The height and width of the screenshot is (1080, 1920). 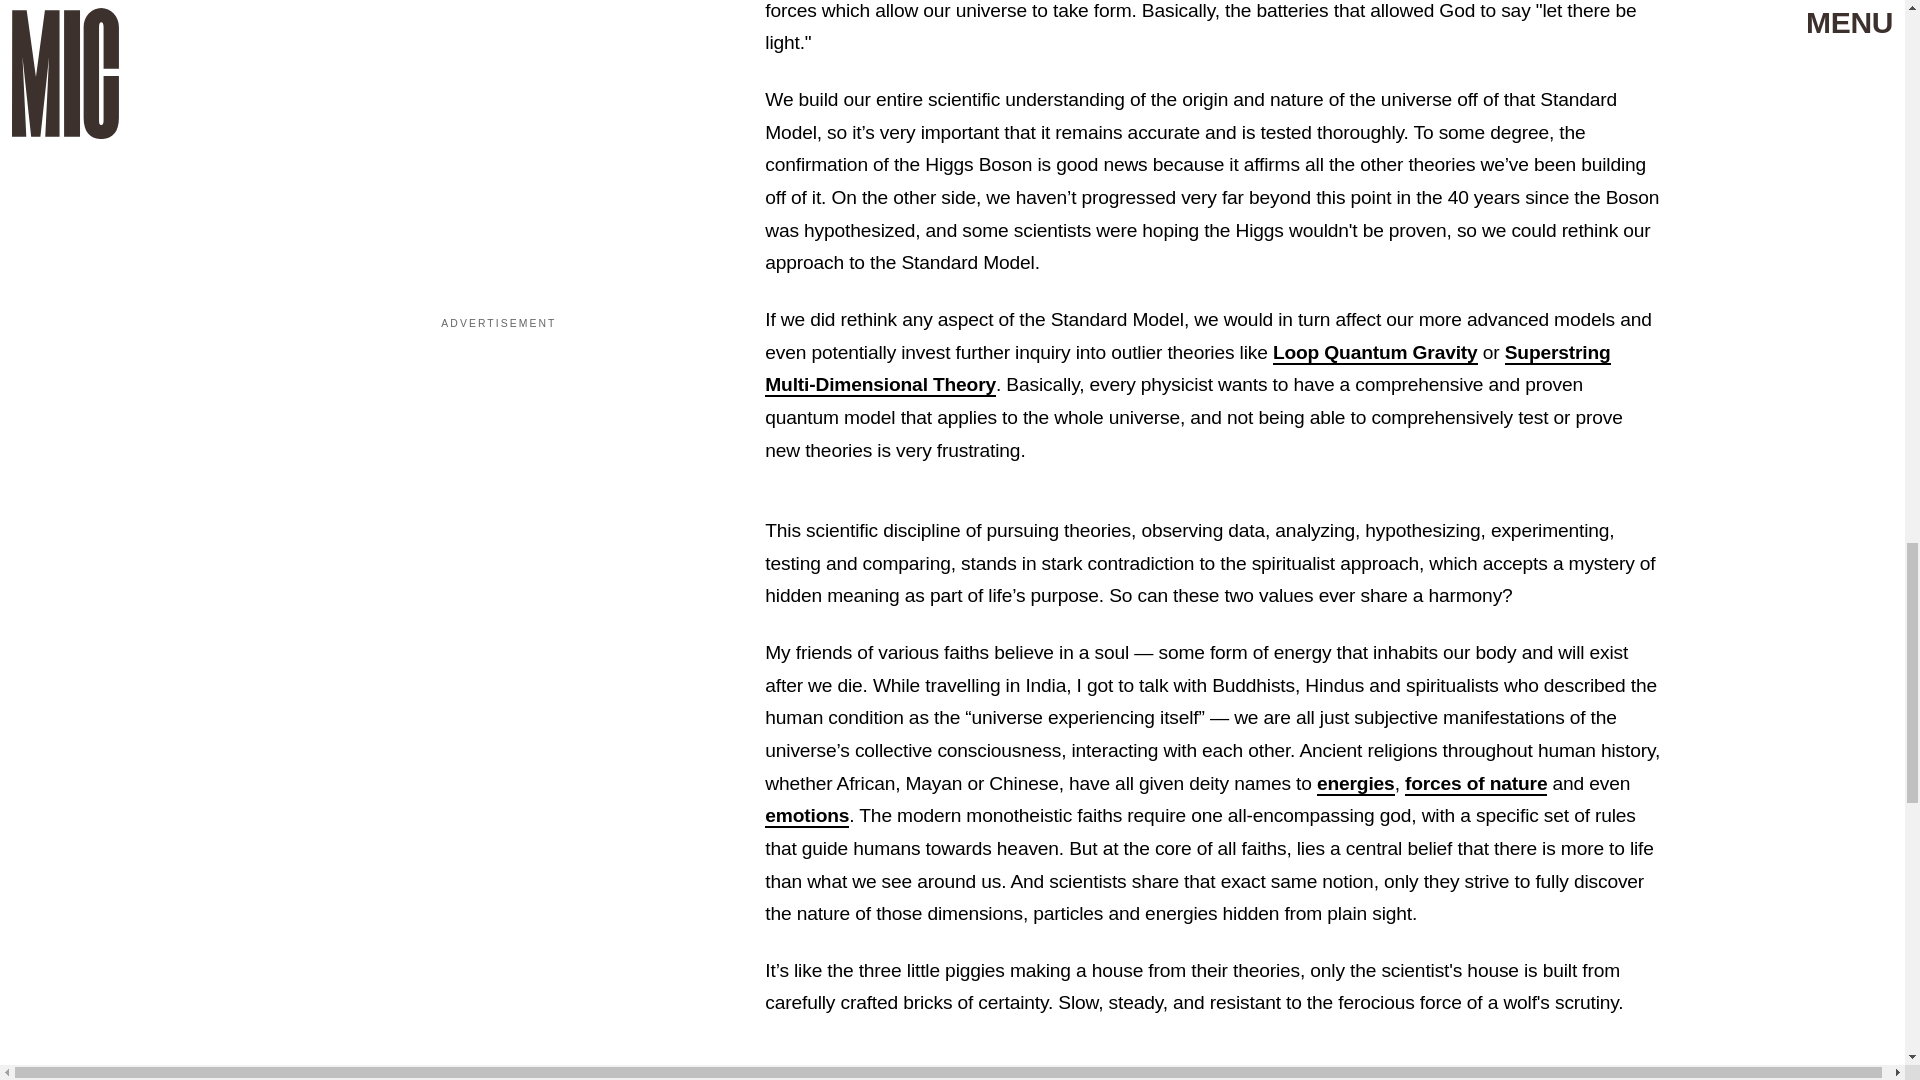 What do you see at coordinates (1187, 370) in the screenshot?
I see `Superstring Multi-Dimensional Theory` at bounding box center [1187, 370].